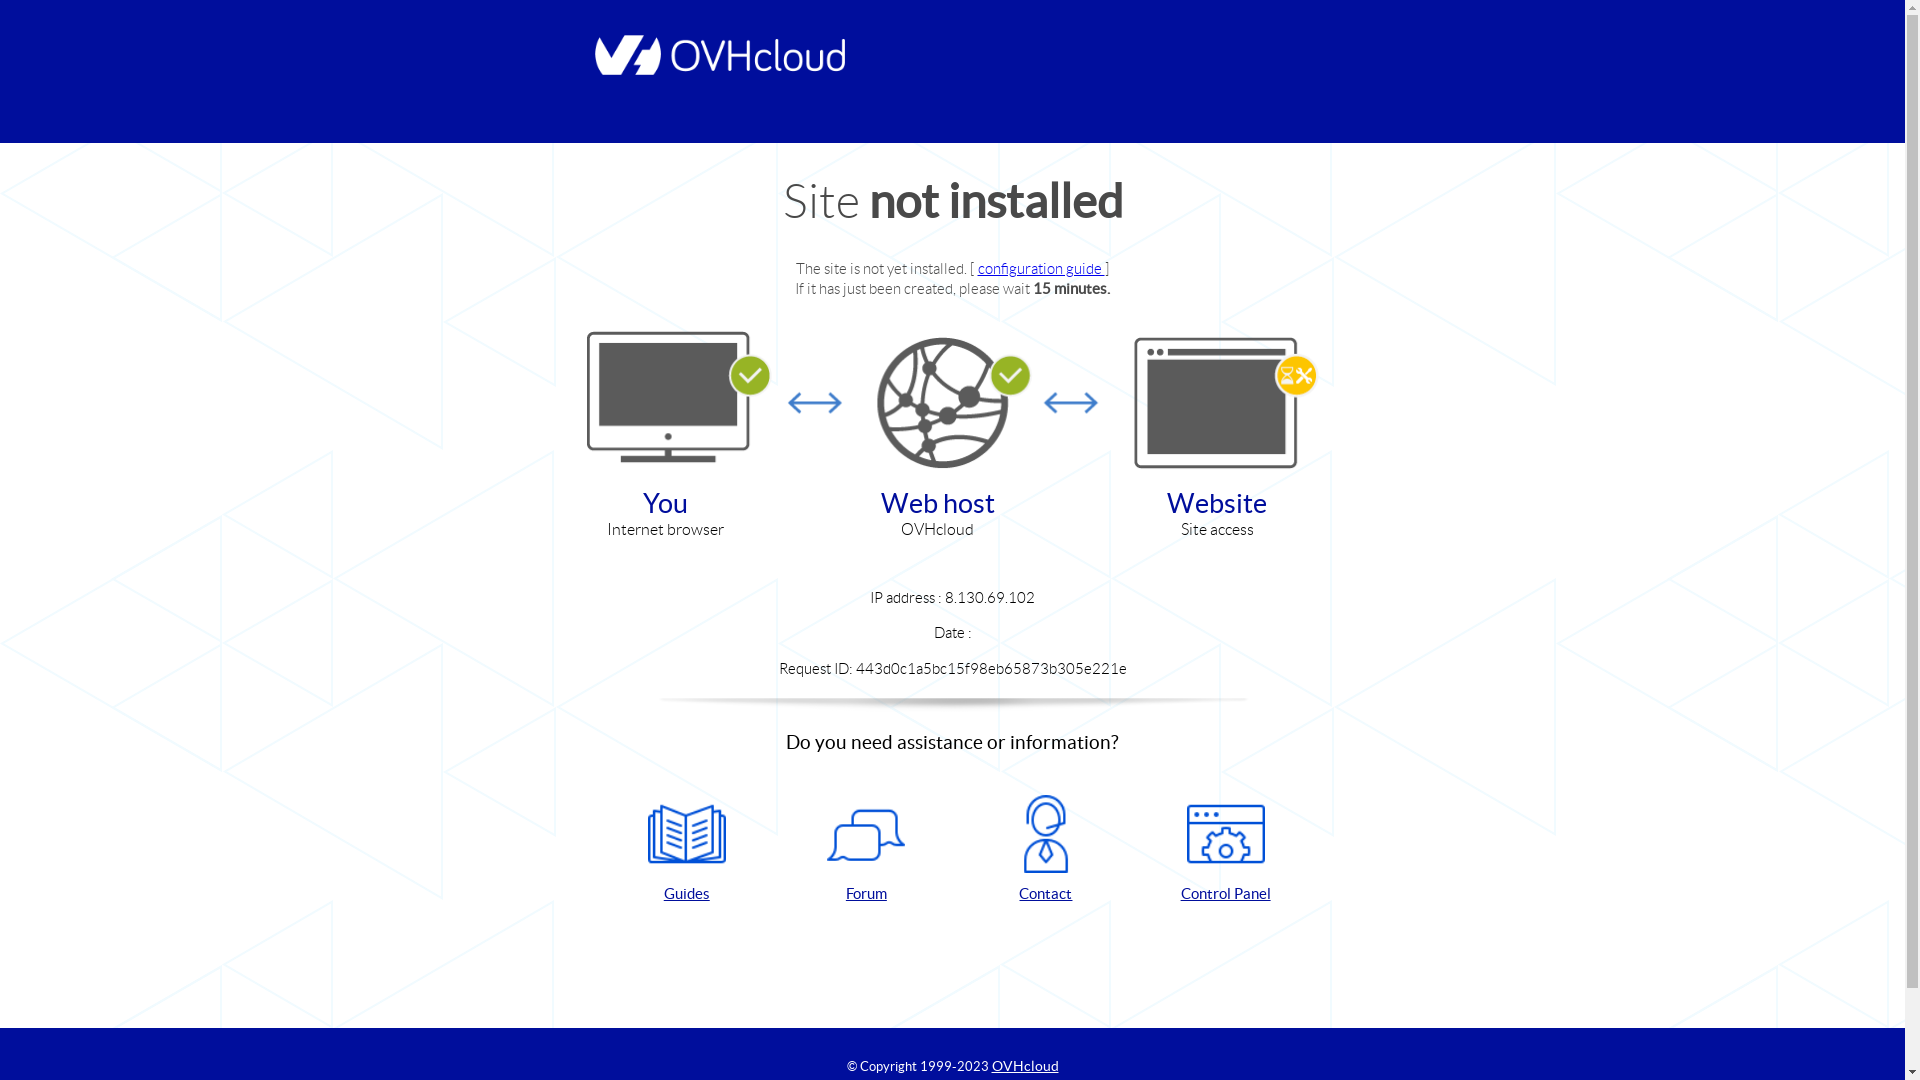  What do you see at coordinates (1042, 268) in the screenshot?
I see `configuration guide` at bounding box center [1042, 268].